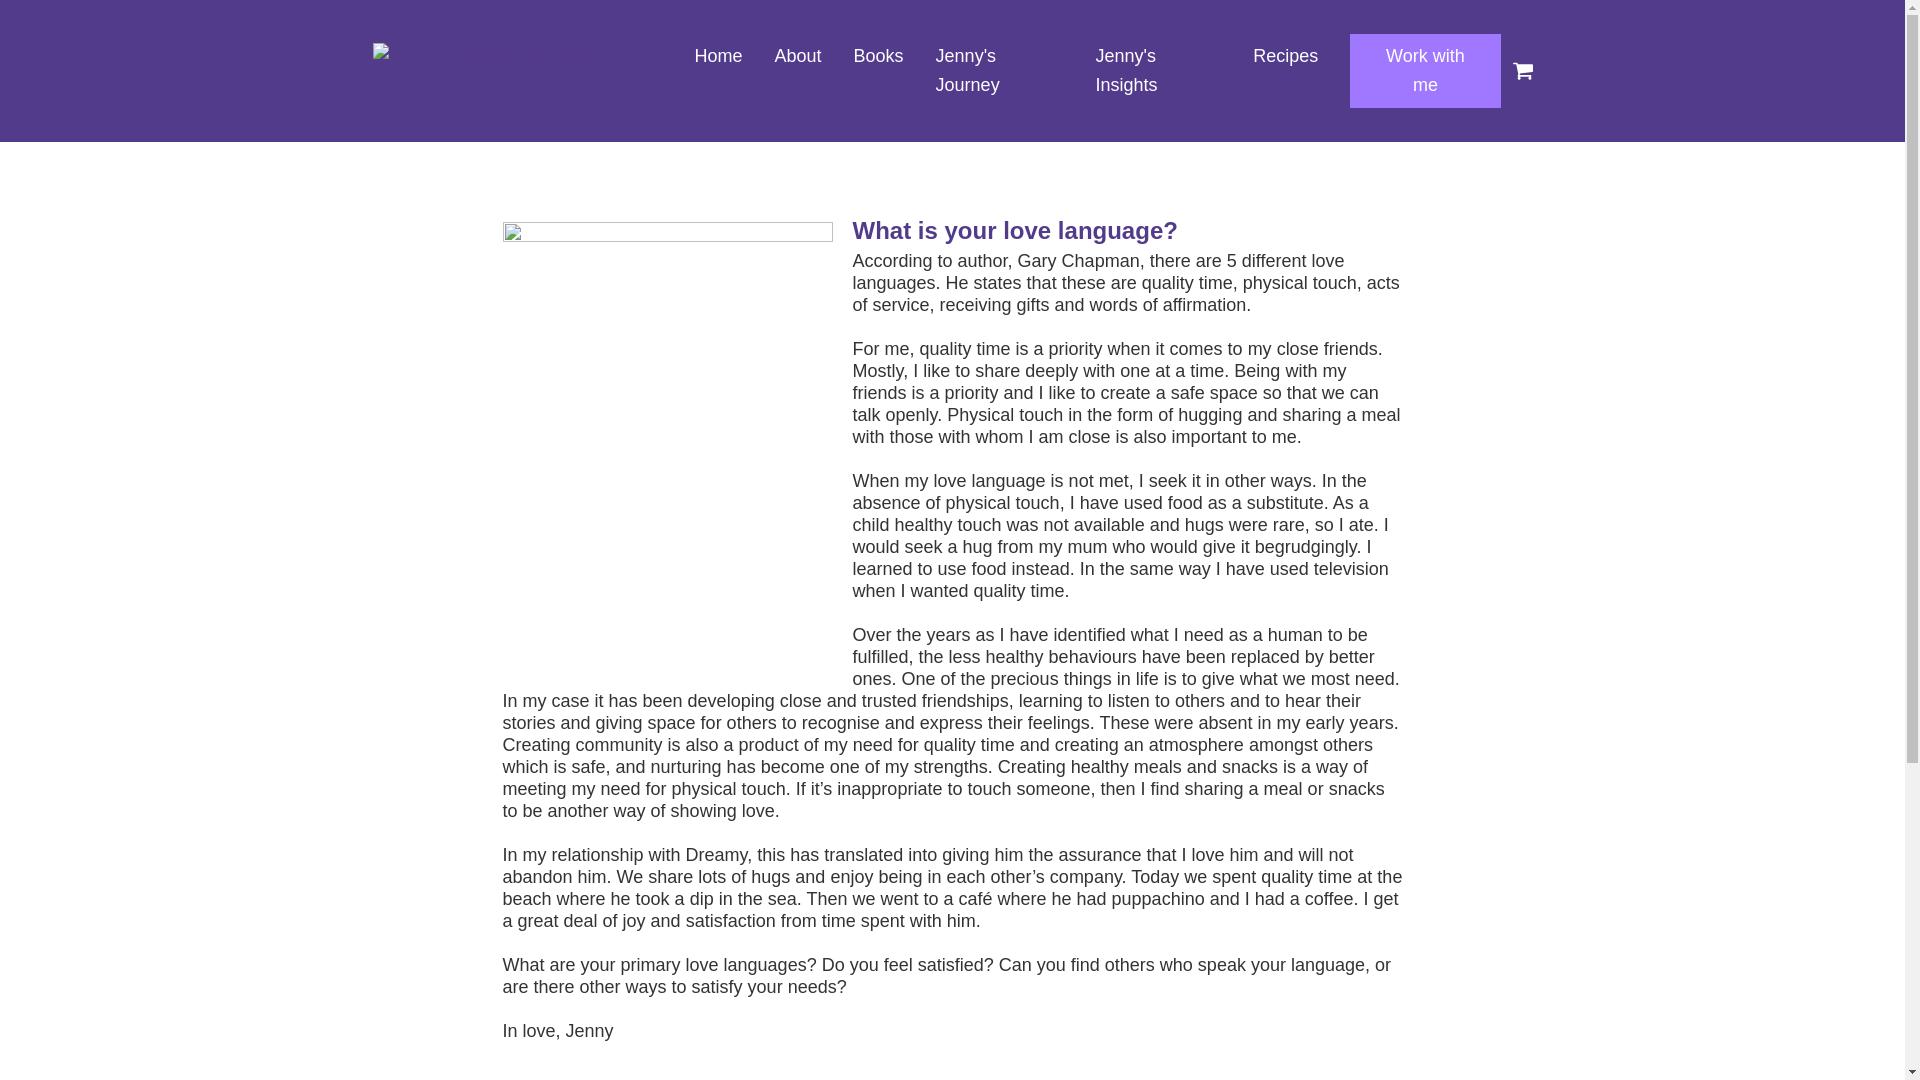 The width and height of the screenshot is (1920, 1080). Describe the element at coordinates (1285, 56) in the screenshot. I see `Recipes` at that location.